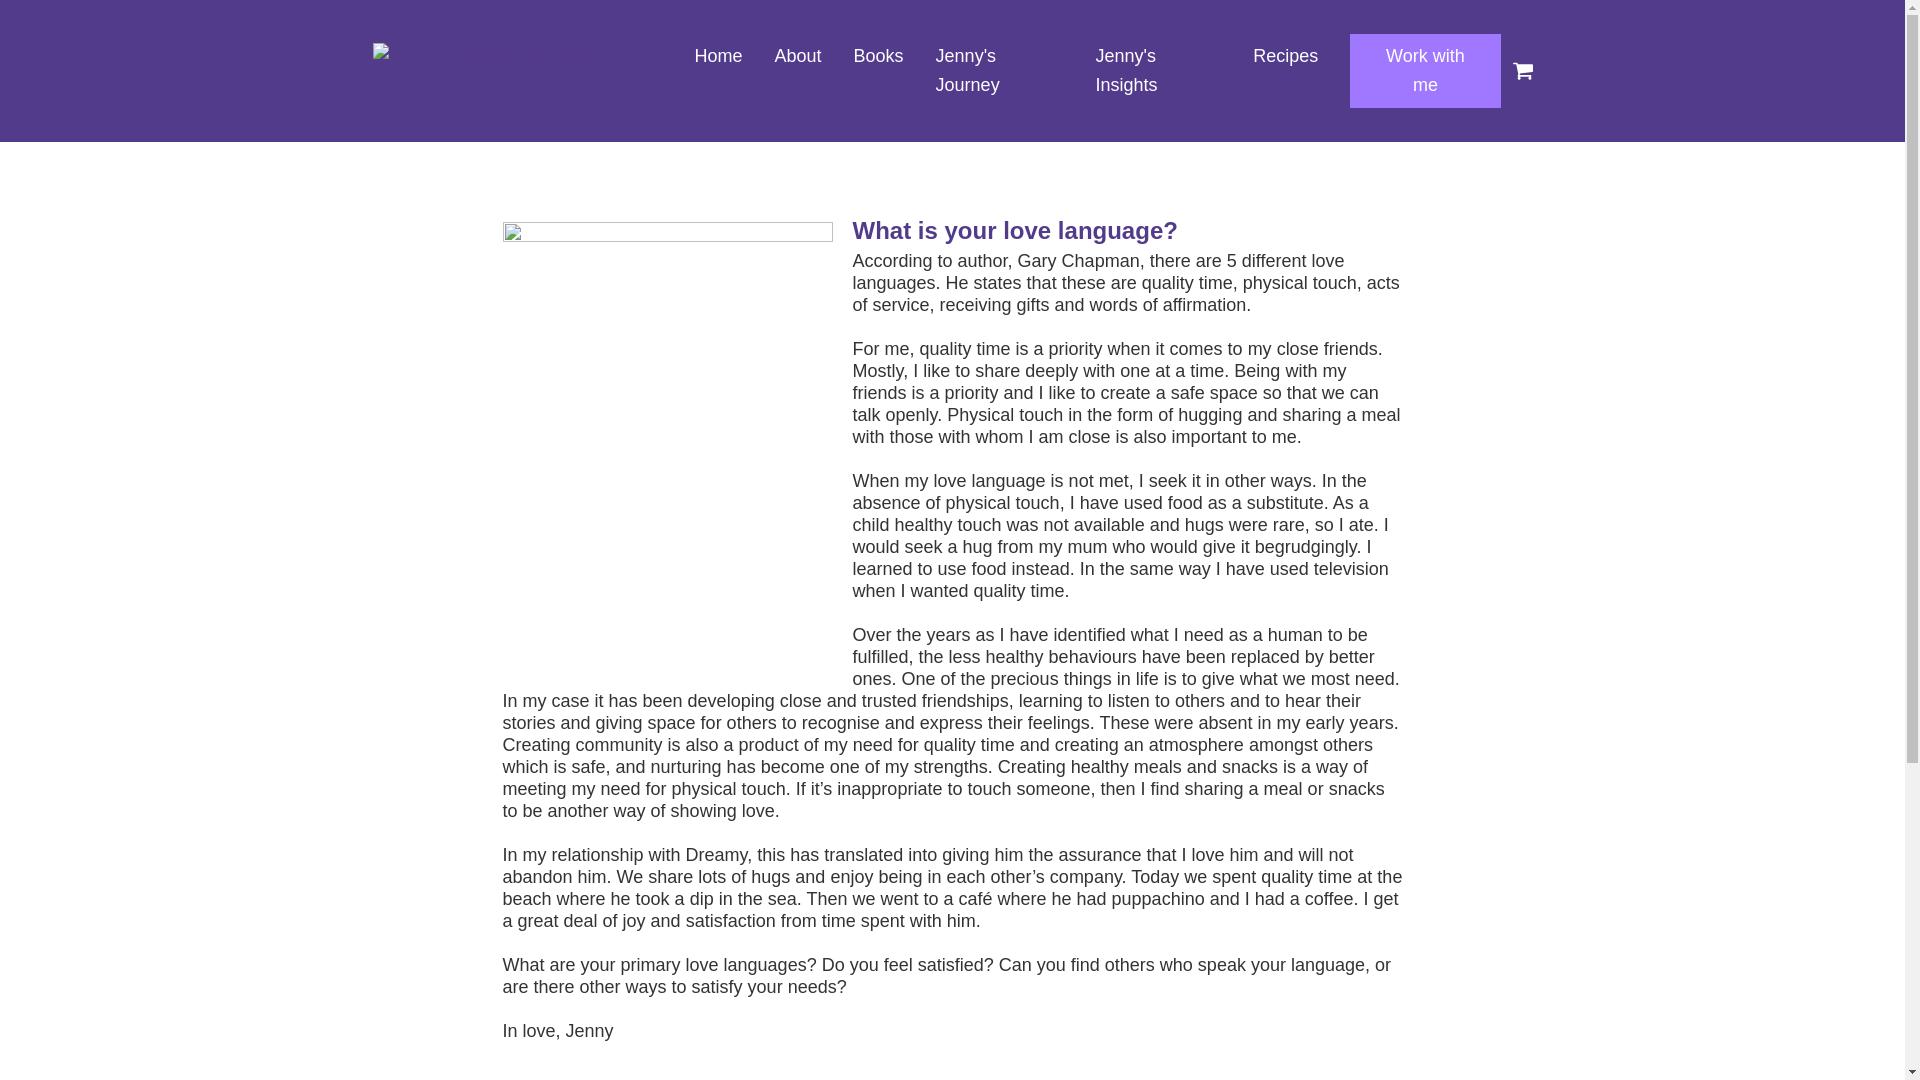 The width and height of the screenshot is (1920, 1080). Describe the element at coordinates (1285, 56) in the screenshot. I see `Recipes` at that location.